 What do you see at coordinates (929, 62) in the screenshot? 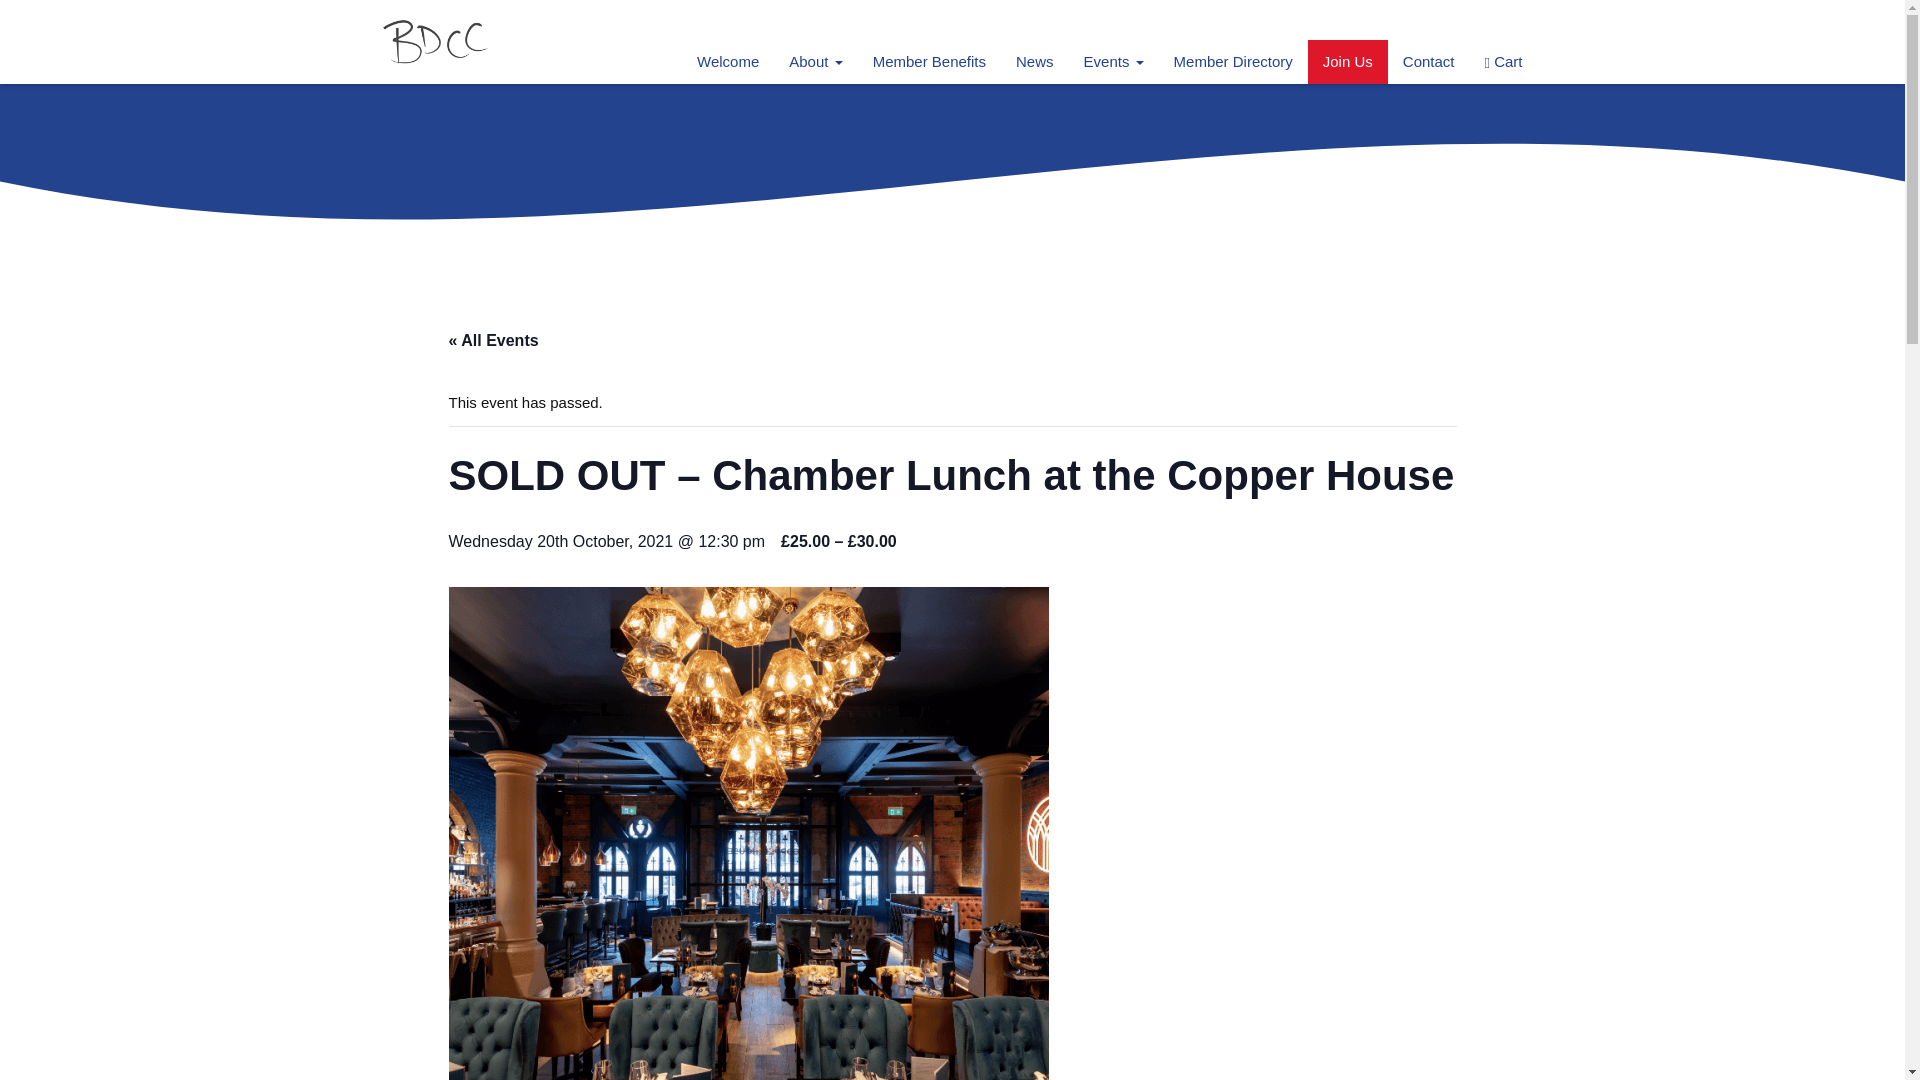
I see `Member Benefits` at bounding box center [929, 62].